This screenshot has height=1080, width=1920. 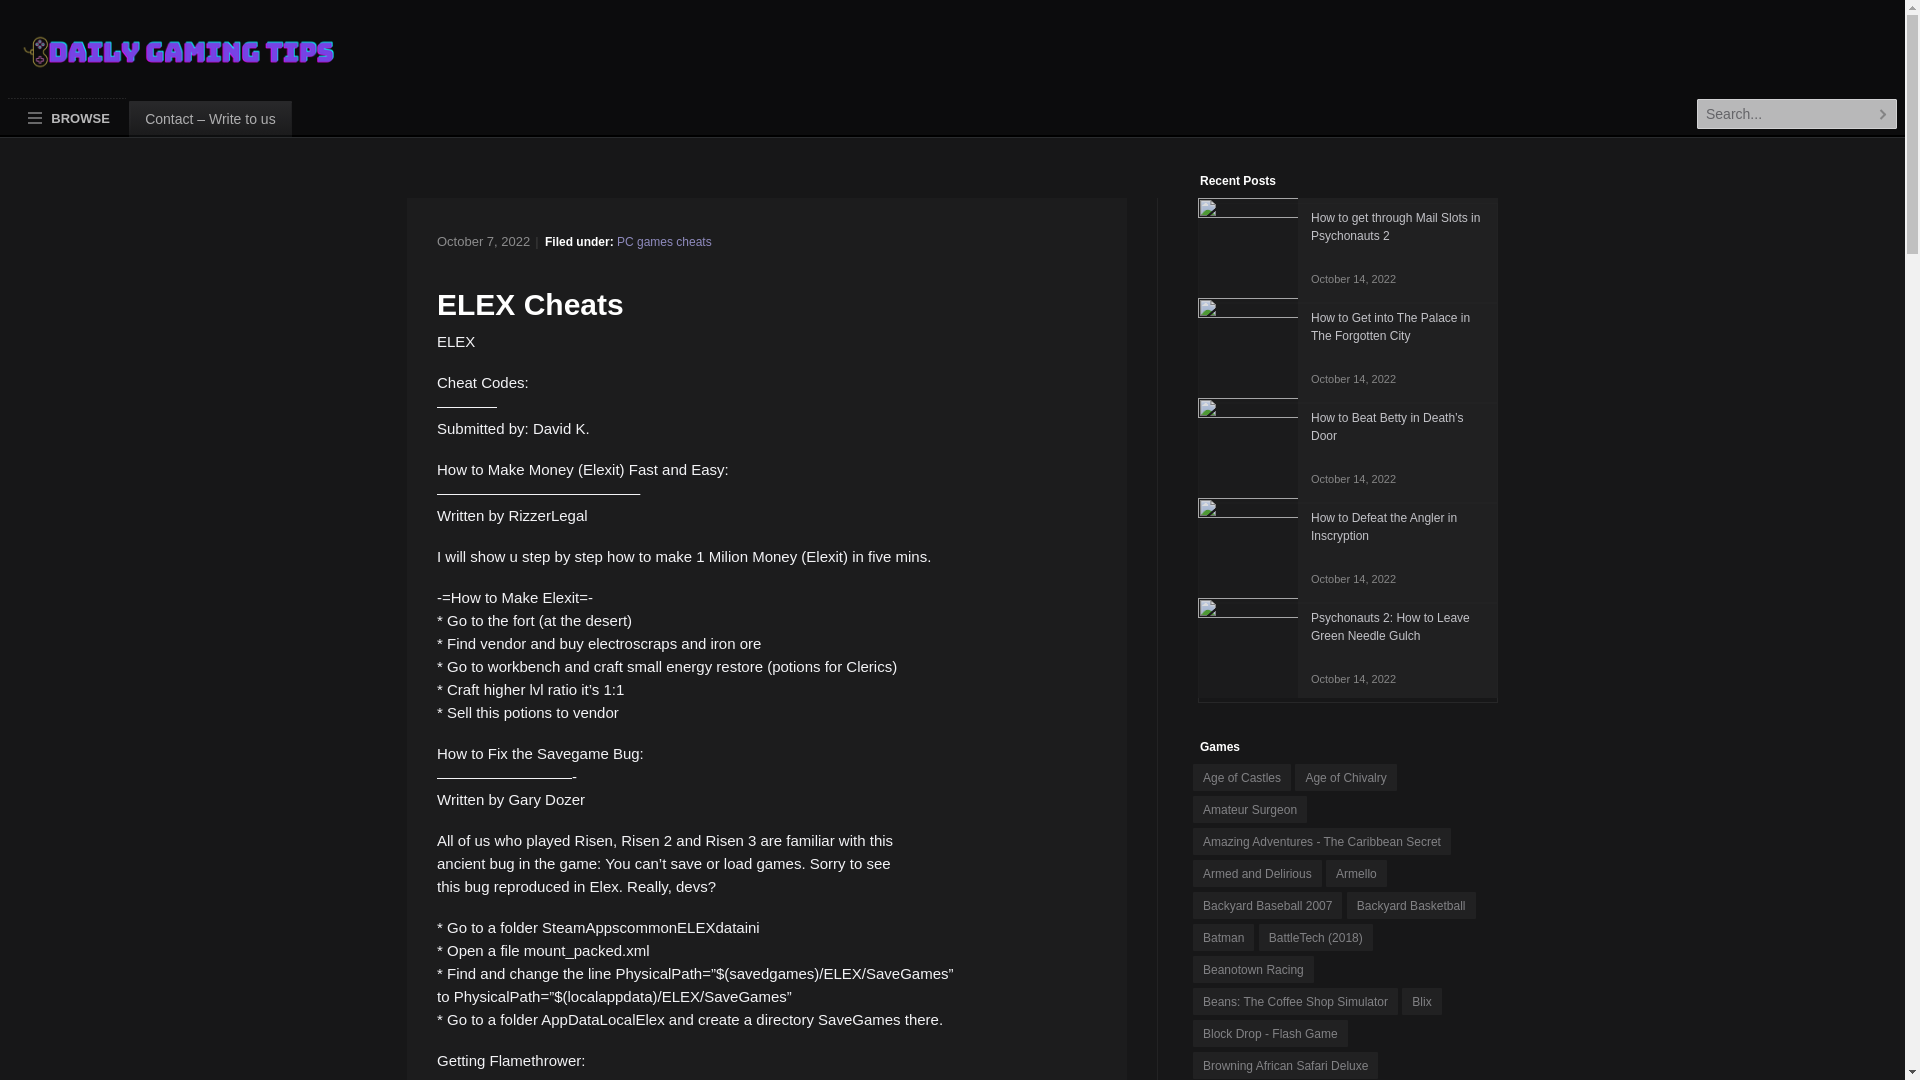 I want to click on PC games cheats, so click(x=664, y=242).